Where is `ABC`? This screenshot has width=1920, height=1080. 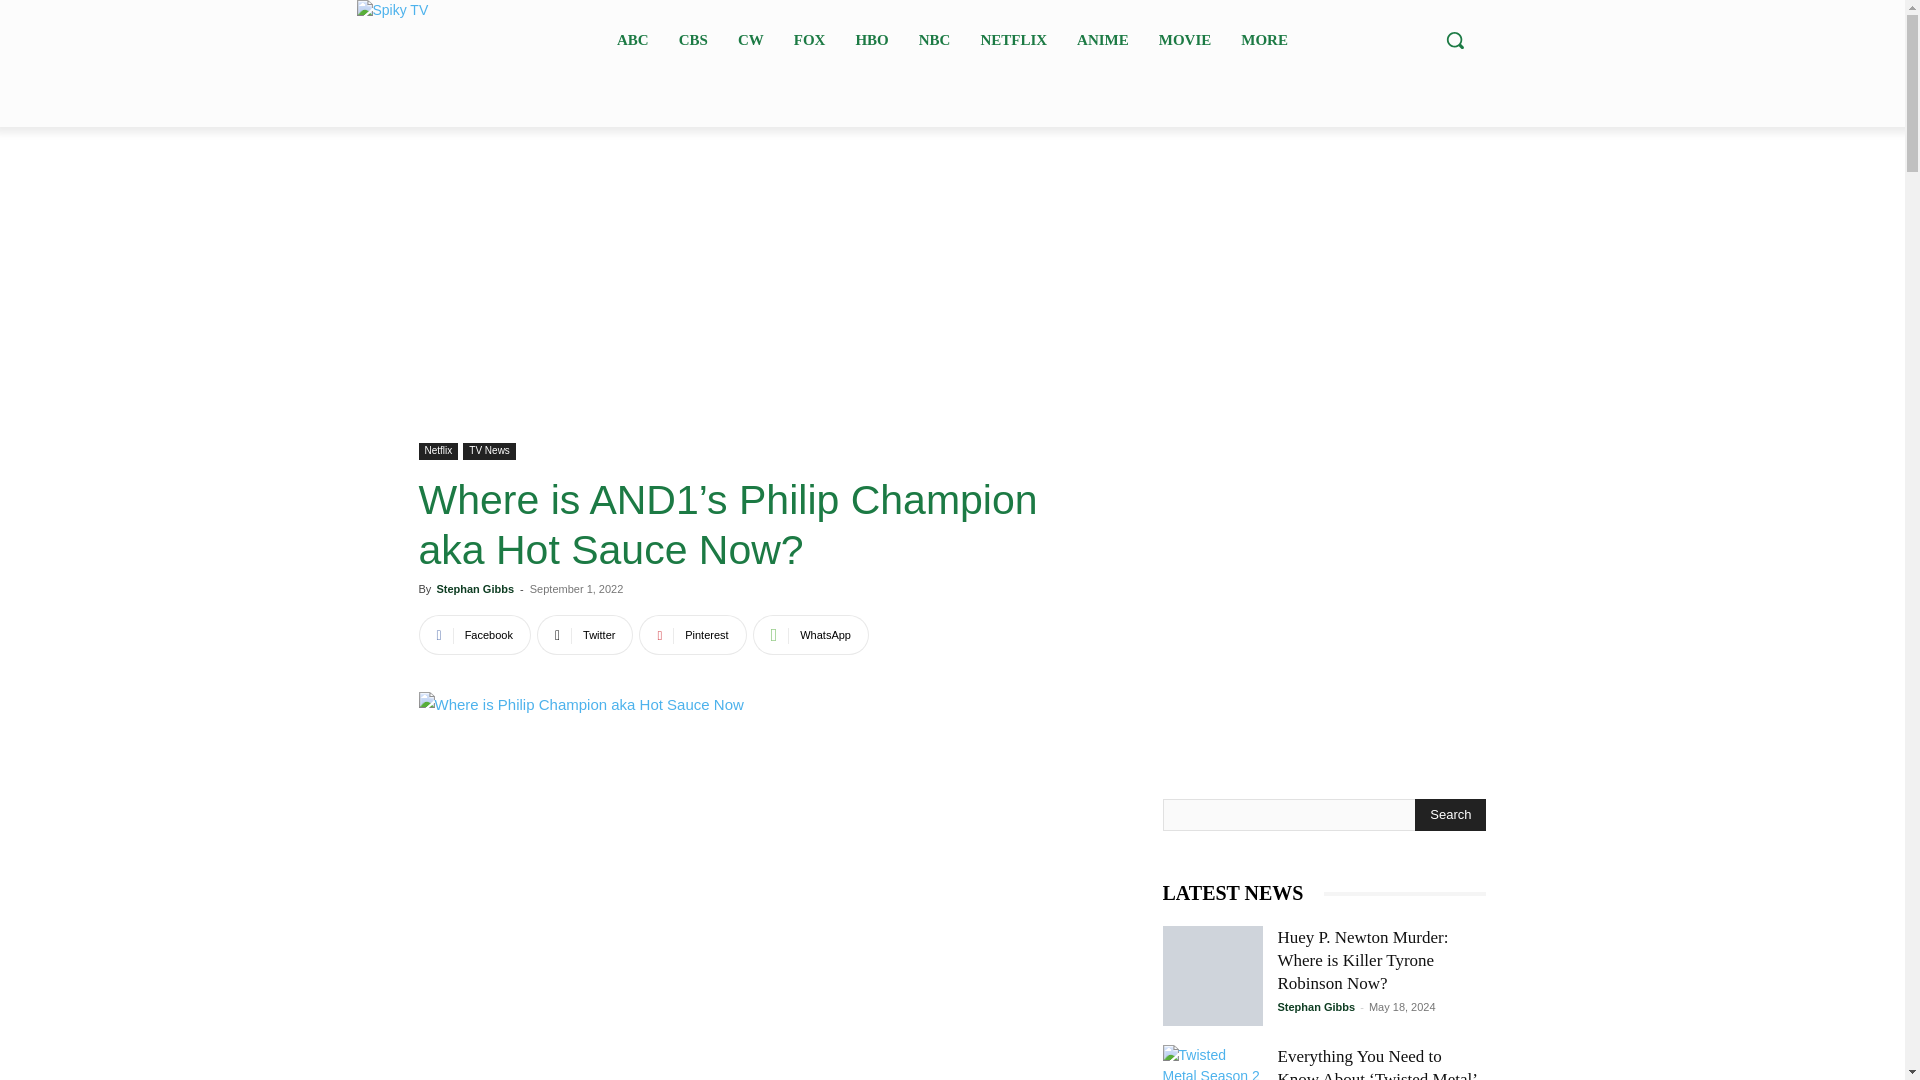
ABC is located at coordinates (632, 38).